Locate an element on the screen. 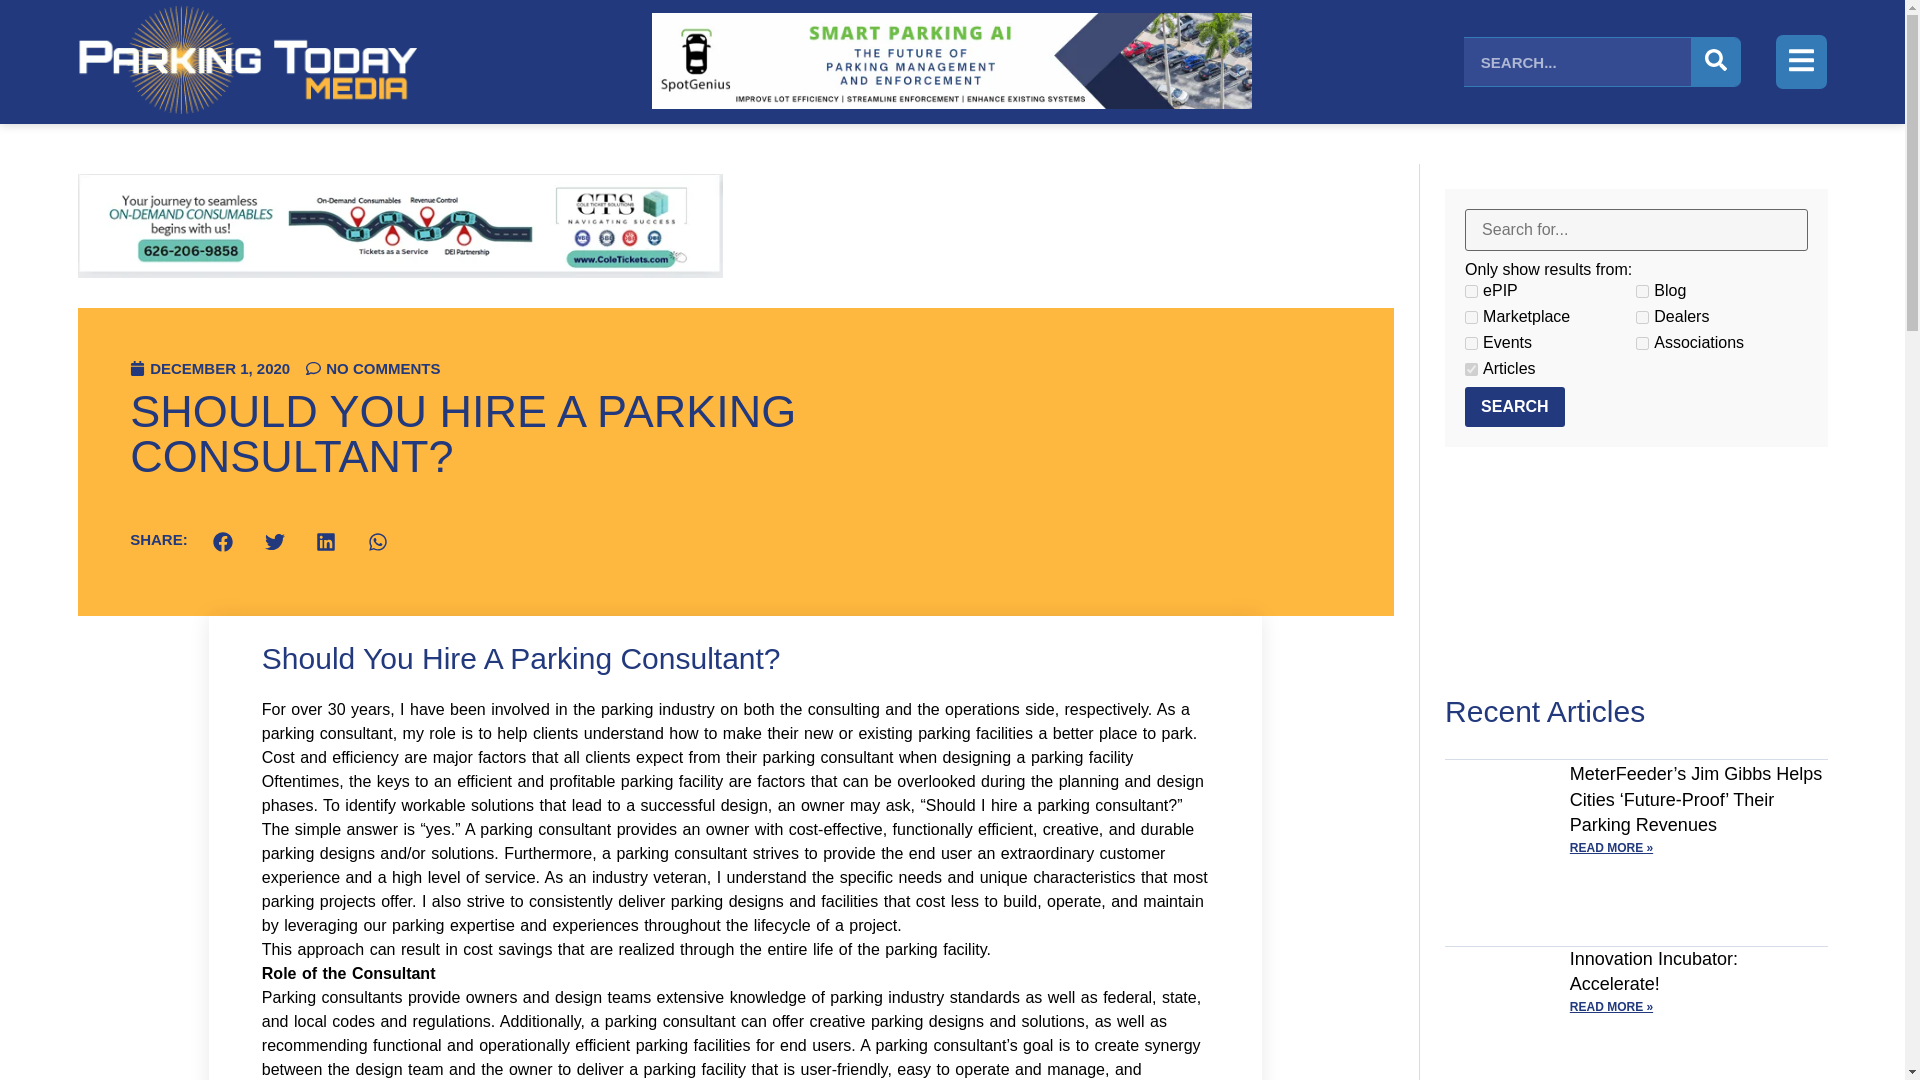  Innovation Incubator: Accelerate! is located at coordinates (1654, 971).